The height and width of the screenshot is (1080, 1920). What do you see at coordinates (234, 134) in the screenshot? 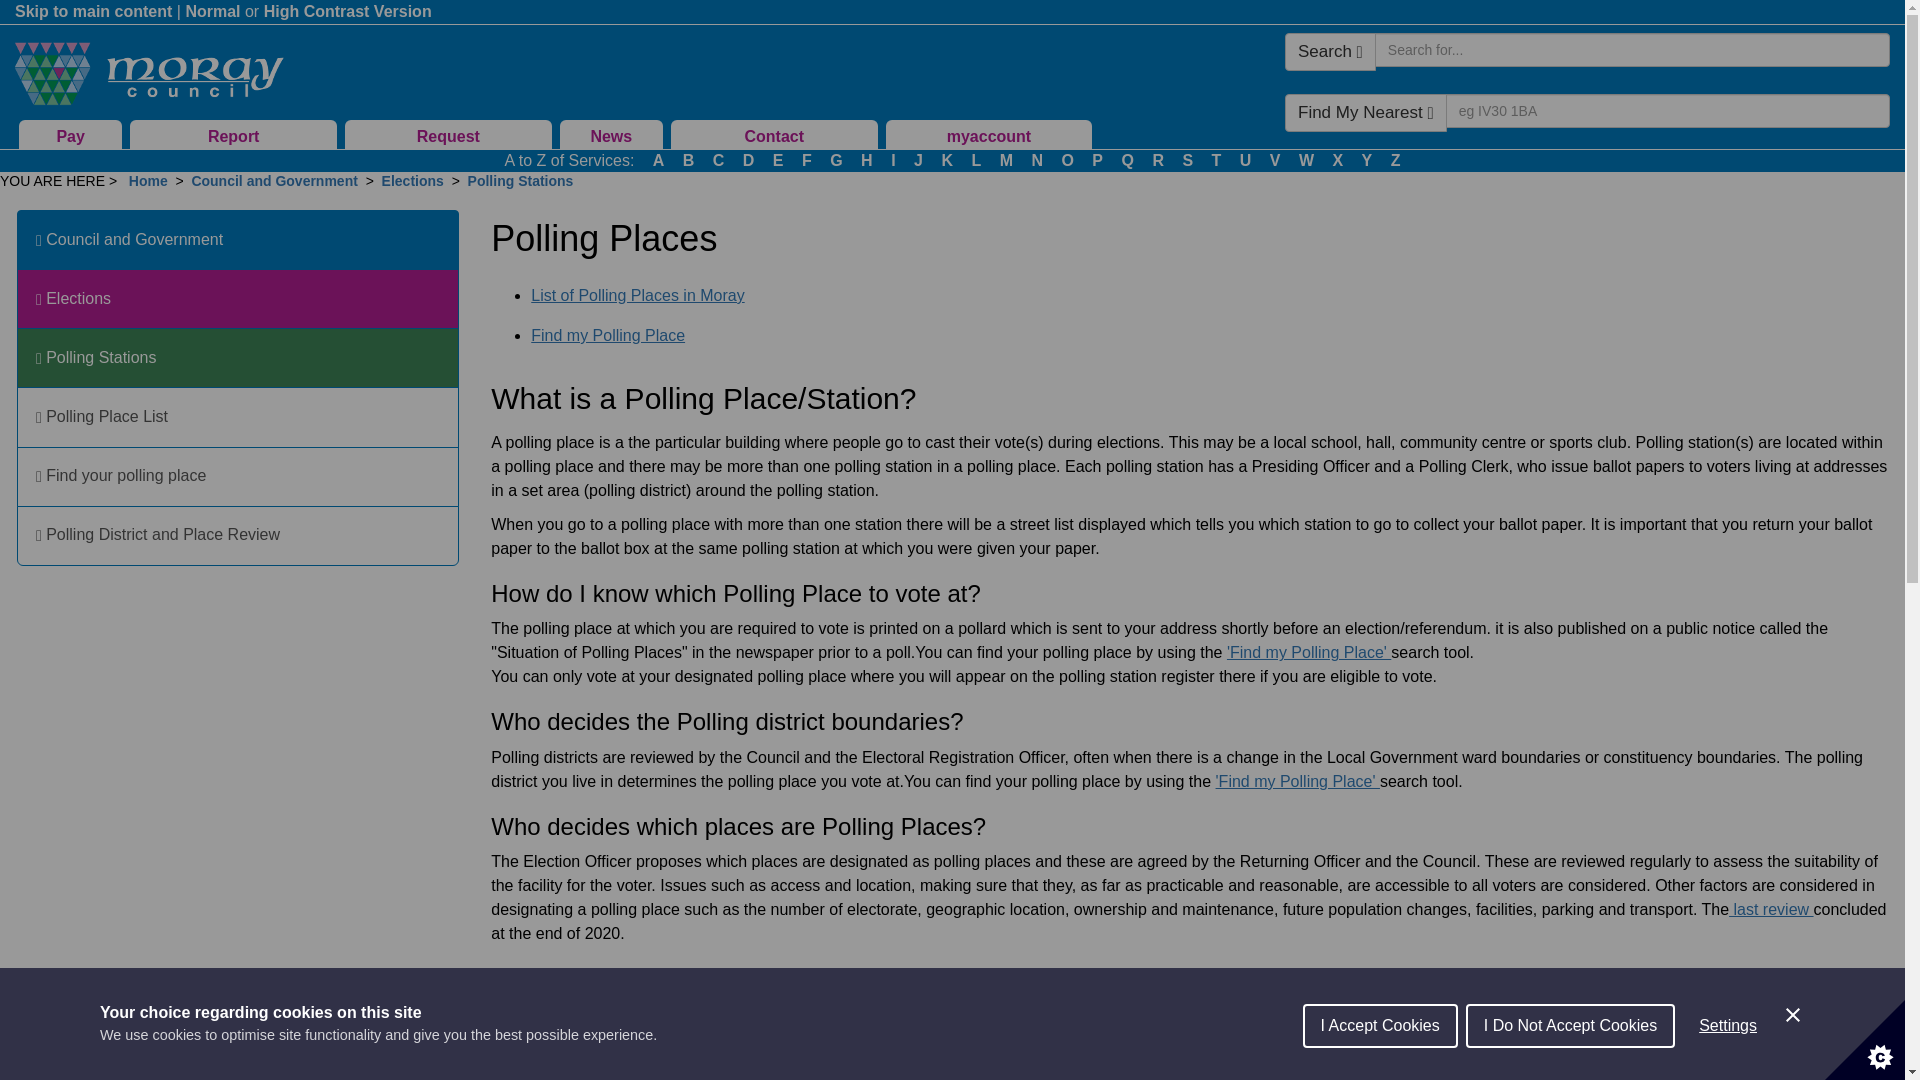
I see `Report` at bounding box center [234, 134].